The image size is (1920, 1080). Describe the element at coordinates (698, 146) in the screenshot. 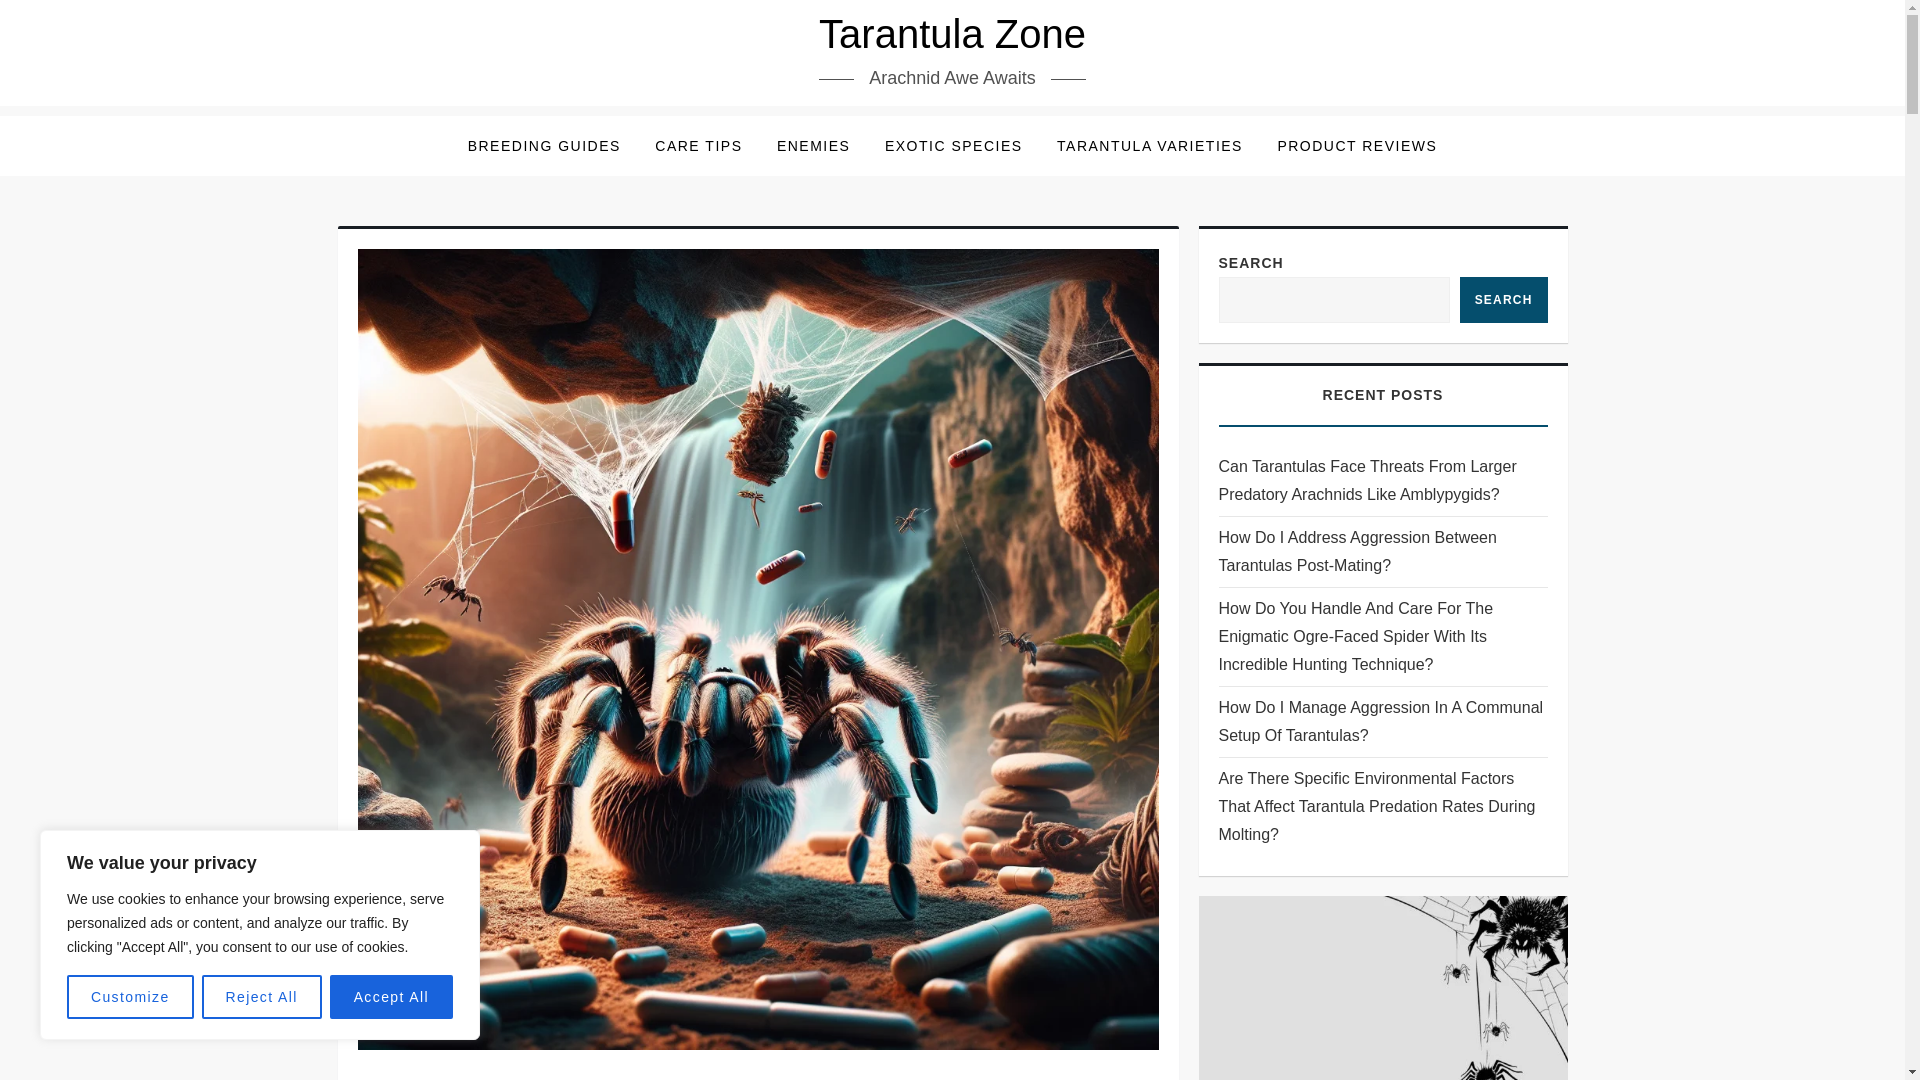

I see `CARE TIPS` at that location.